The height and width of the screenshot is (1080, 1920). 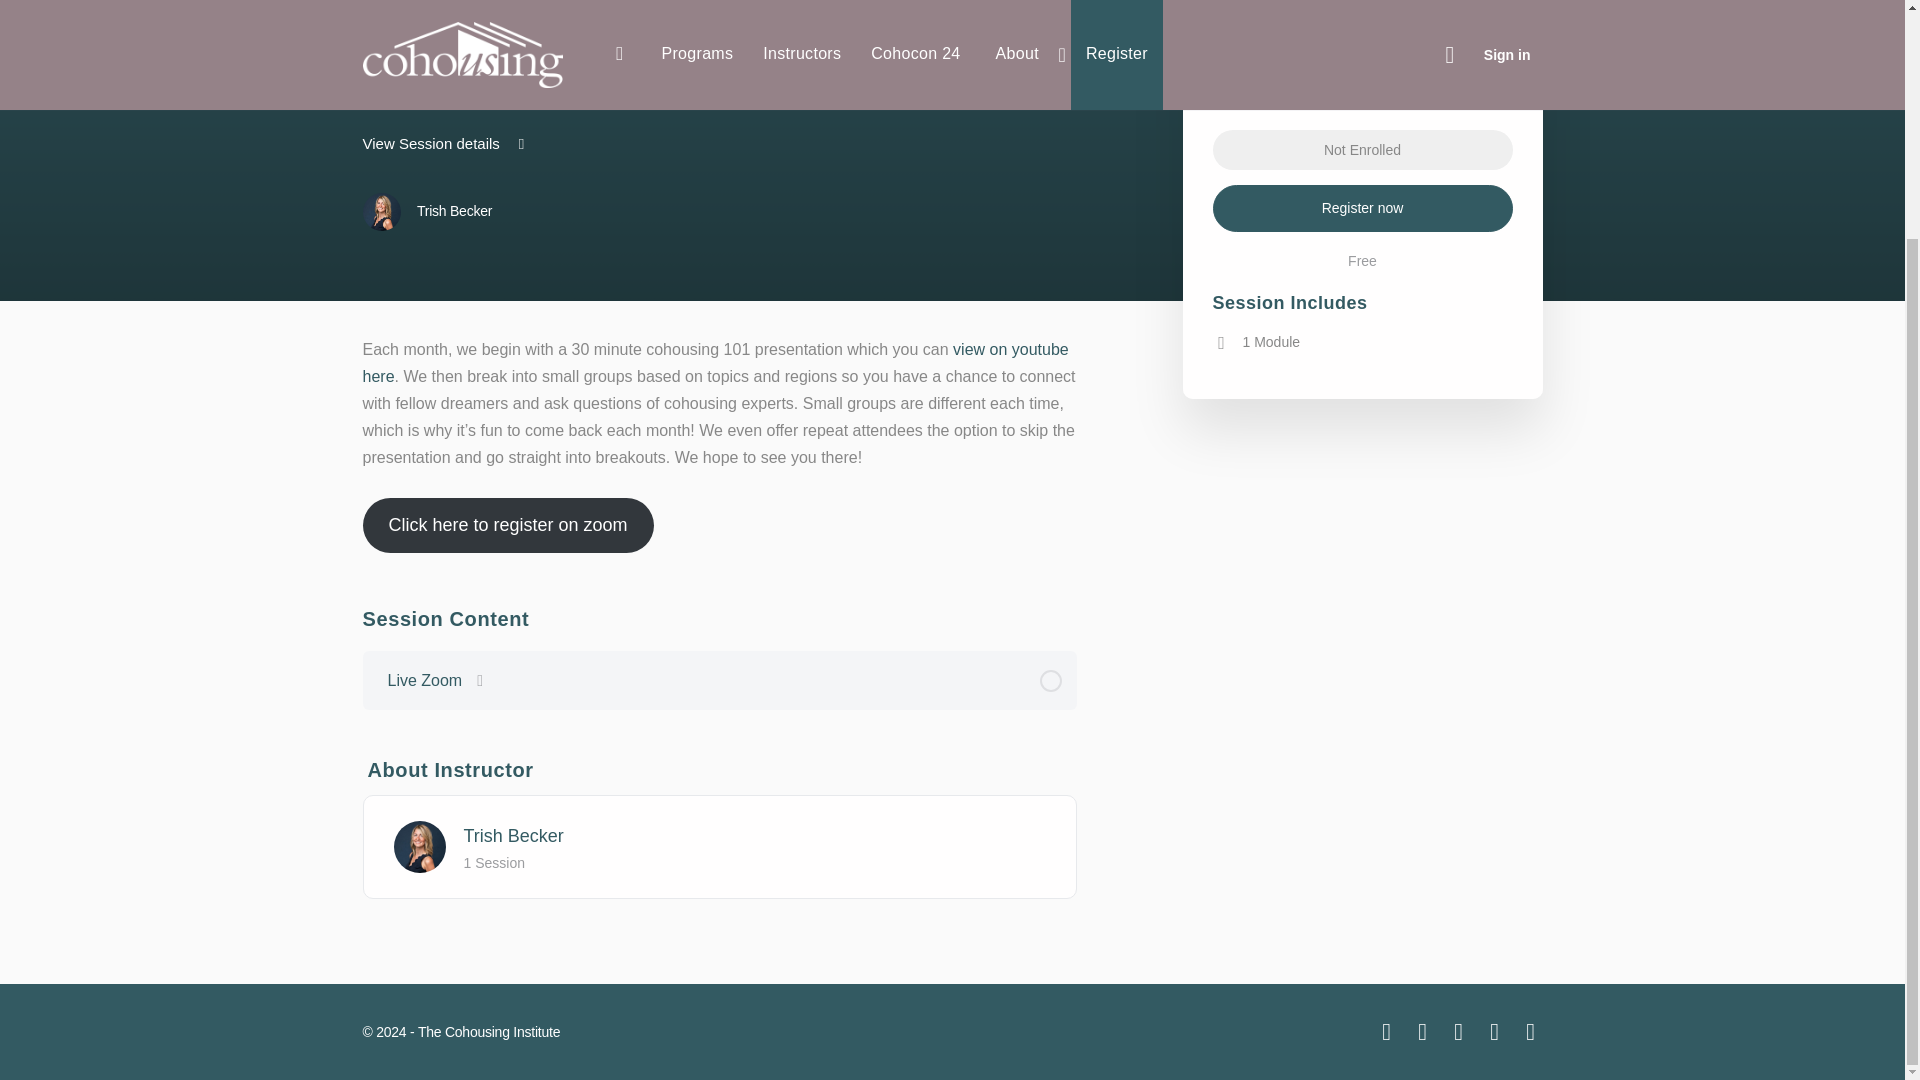 What do you see at coordinates (1362, 208) in the screenshot?
I see `Register now` at bounding box center [1362, 208].